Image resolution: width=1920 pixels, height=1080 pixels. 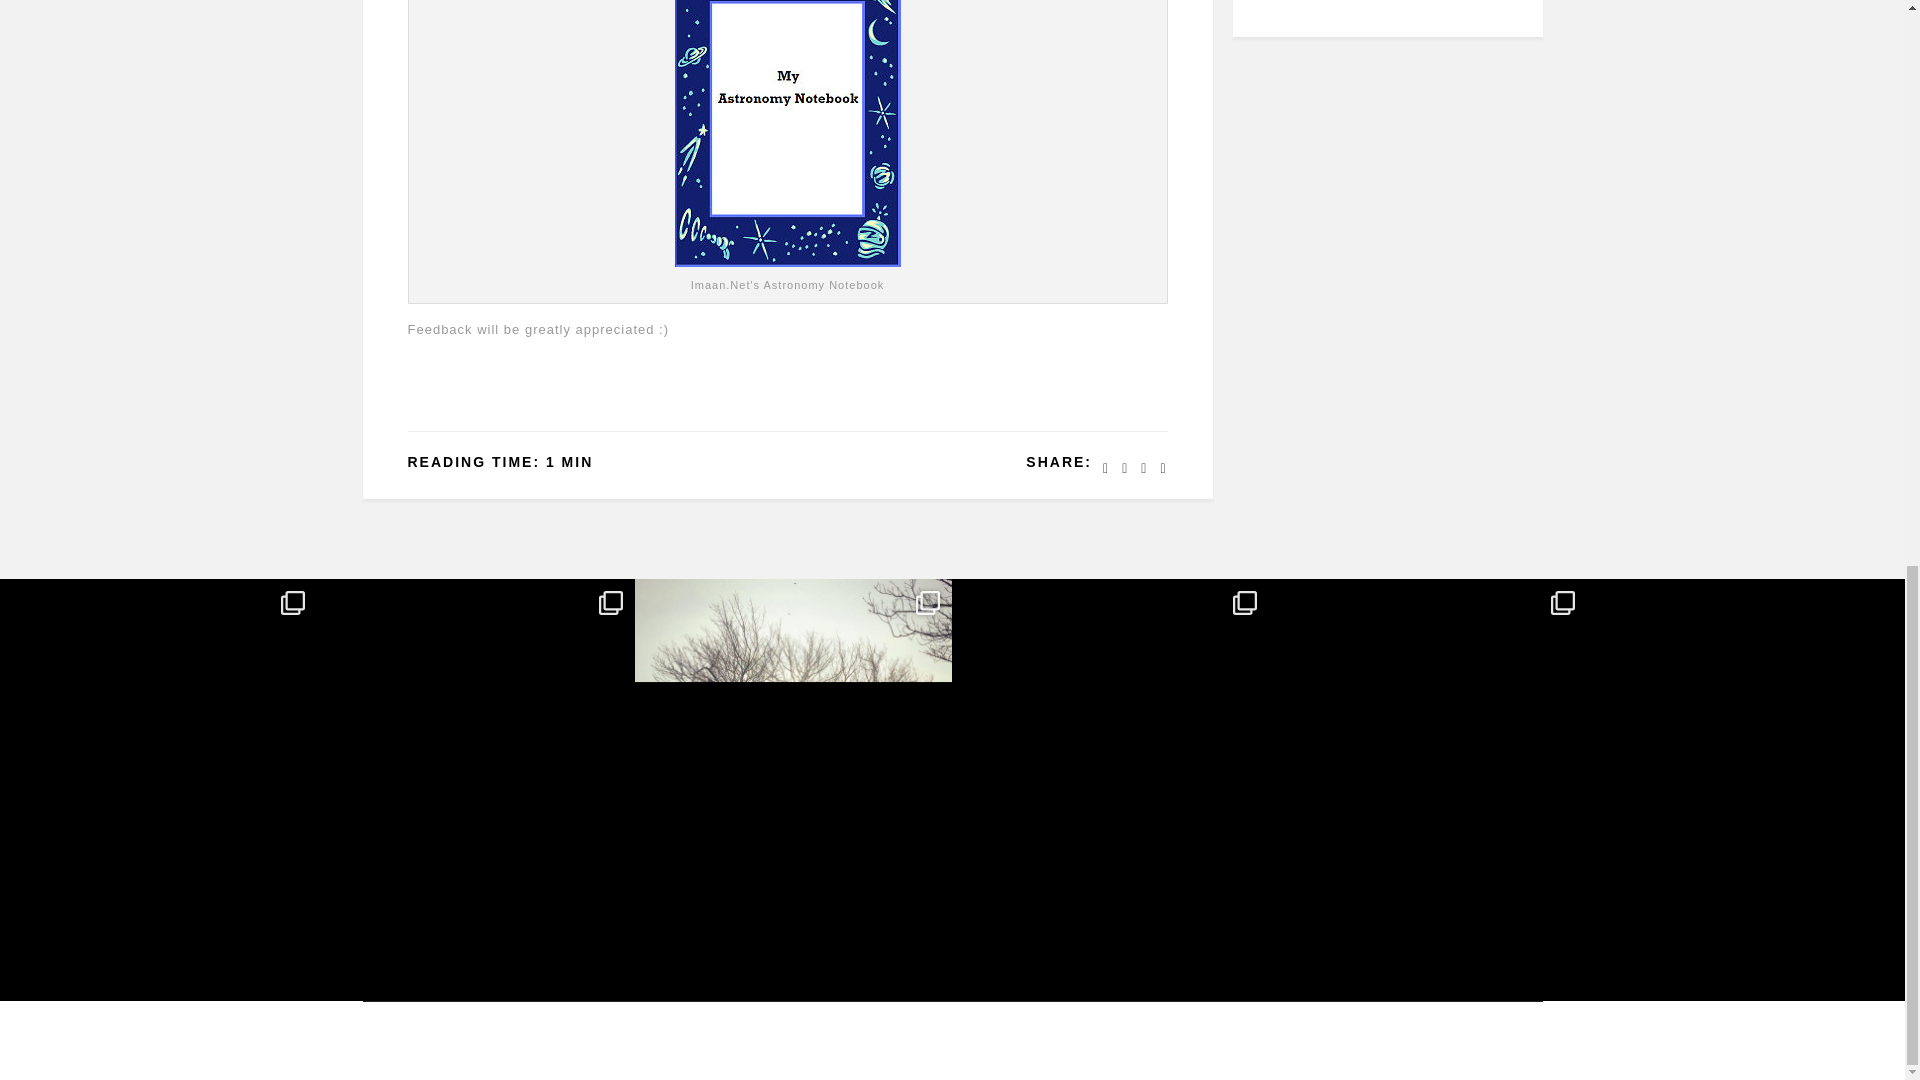 I want to click on A couple of you asked me to make a post of my stor, so click(x=1110, y=737).